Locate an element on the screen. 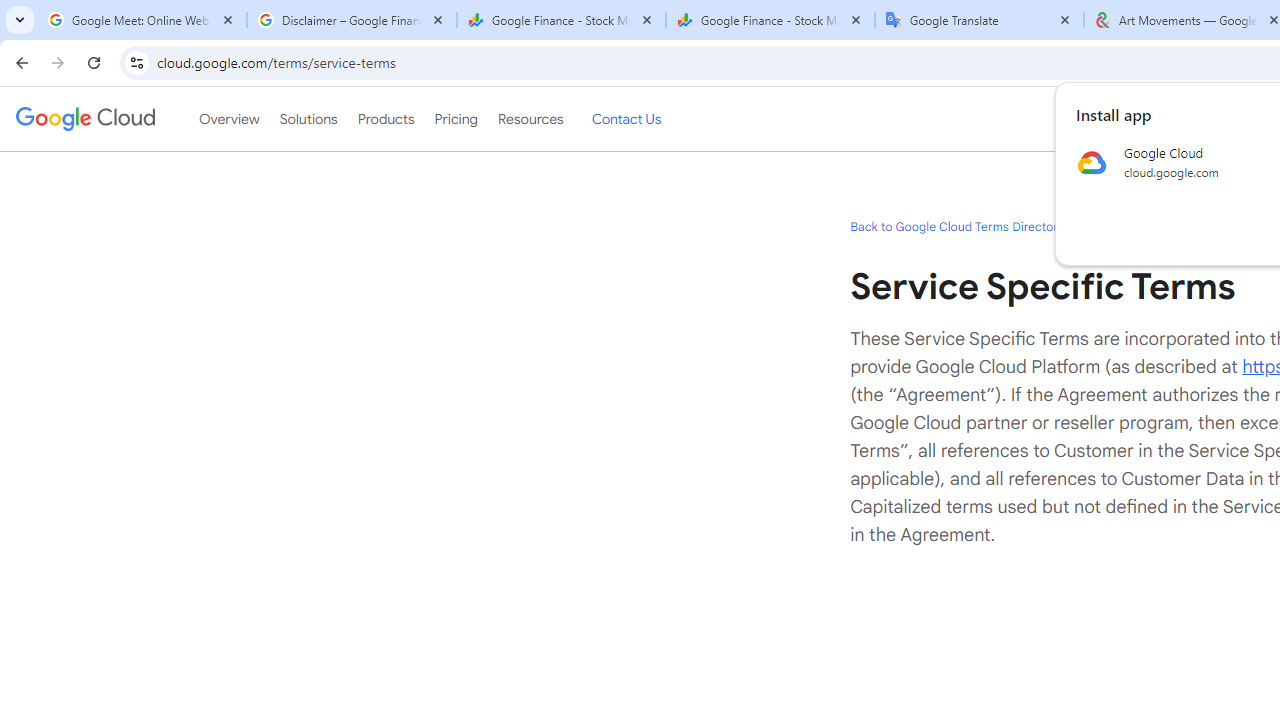 The image size is (1280, 720). Info is located at coordinates (104, 559).